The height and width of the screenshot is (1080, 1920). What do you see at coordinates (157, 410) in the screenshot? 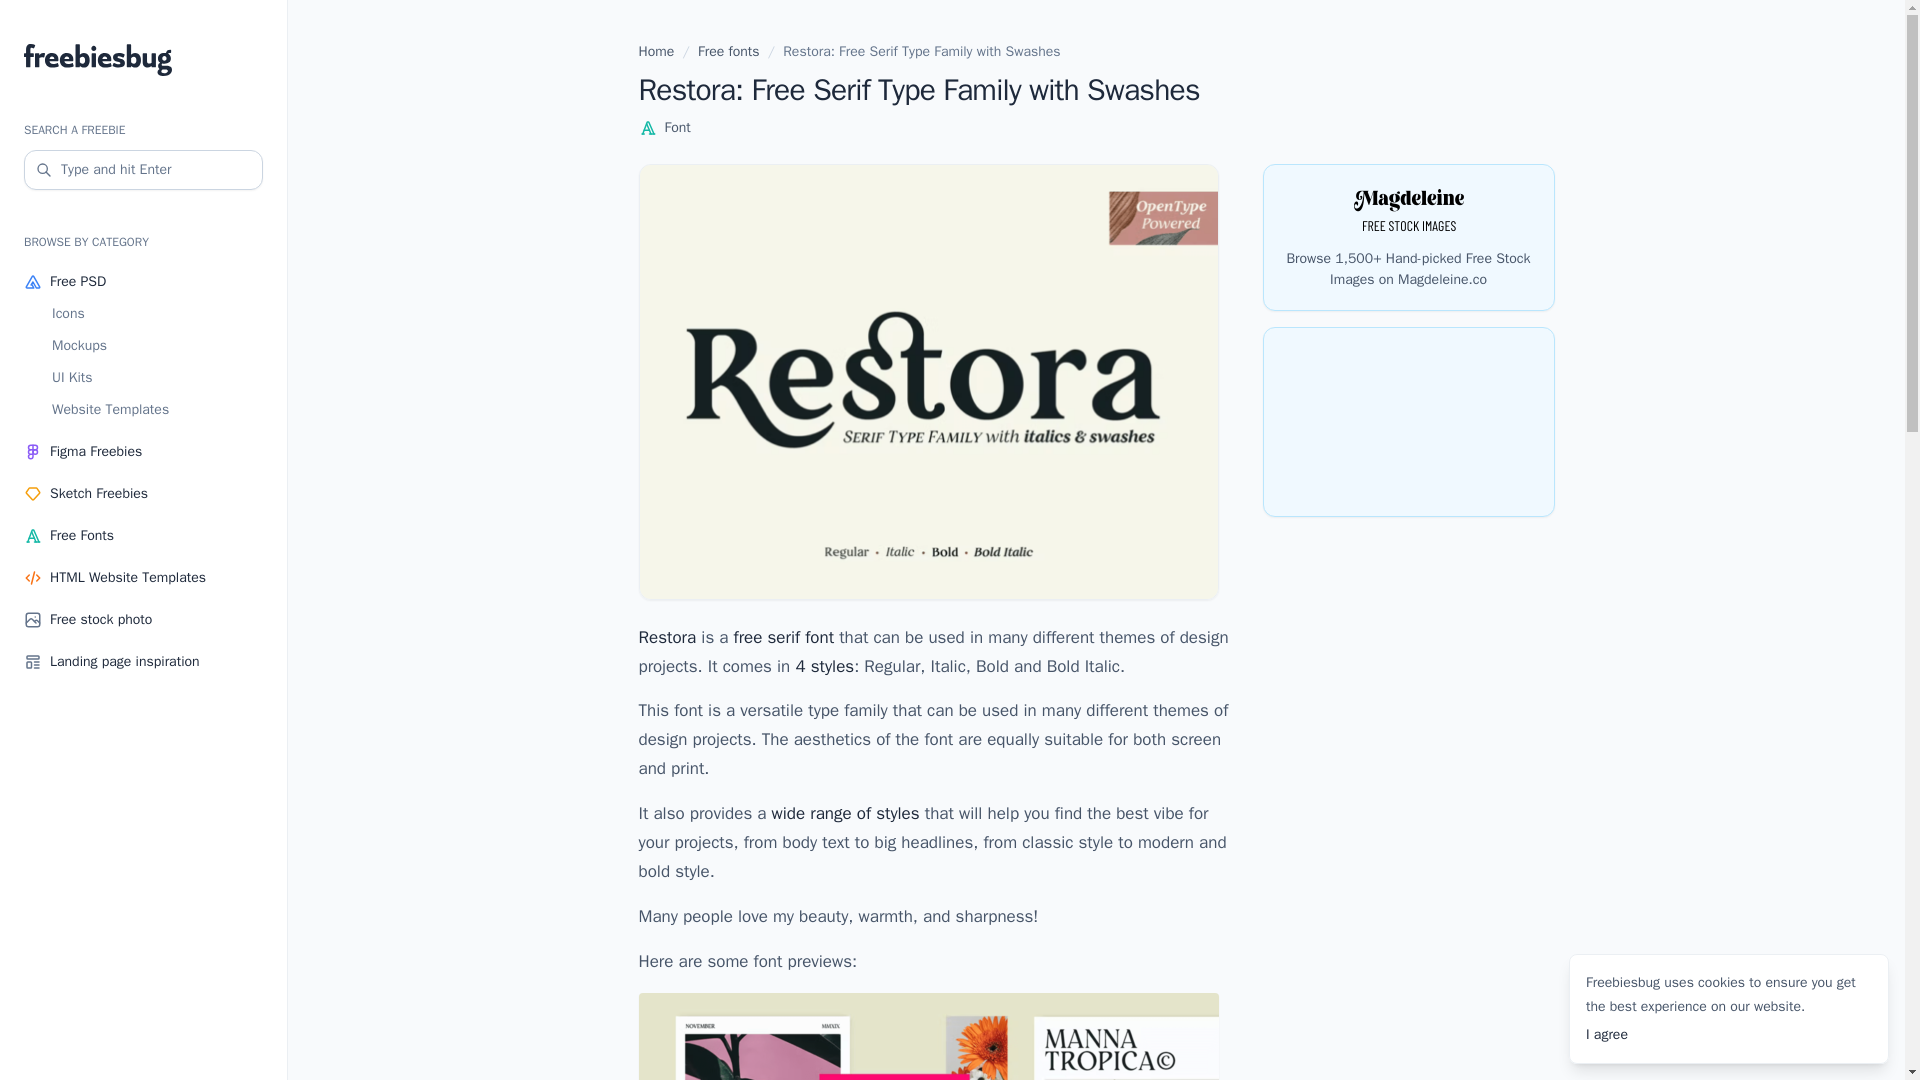
I see `Website Templates` at bounding box center [157, 410].